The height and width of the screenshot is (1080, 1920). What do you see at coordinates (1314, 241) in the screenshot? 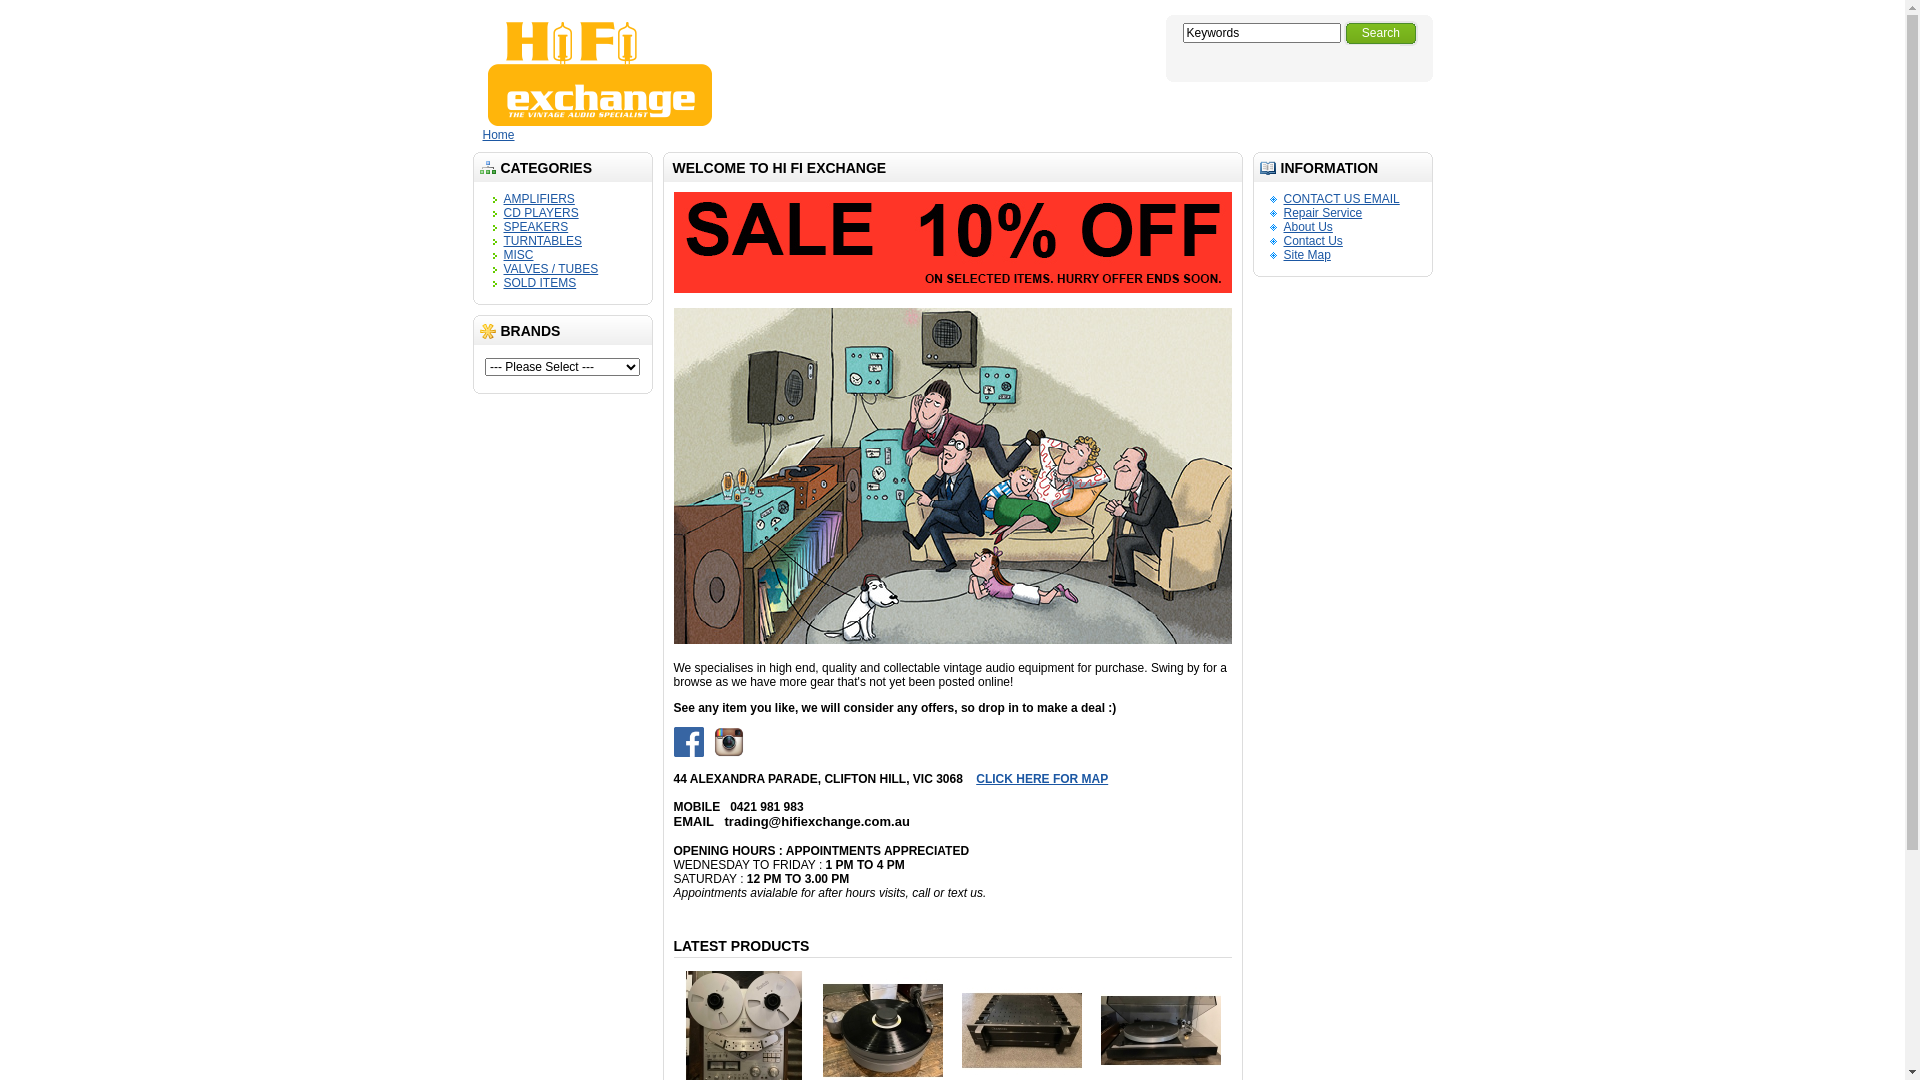
I see `Contact Us` at bounding box center [1314, 241].